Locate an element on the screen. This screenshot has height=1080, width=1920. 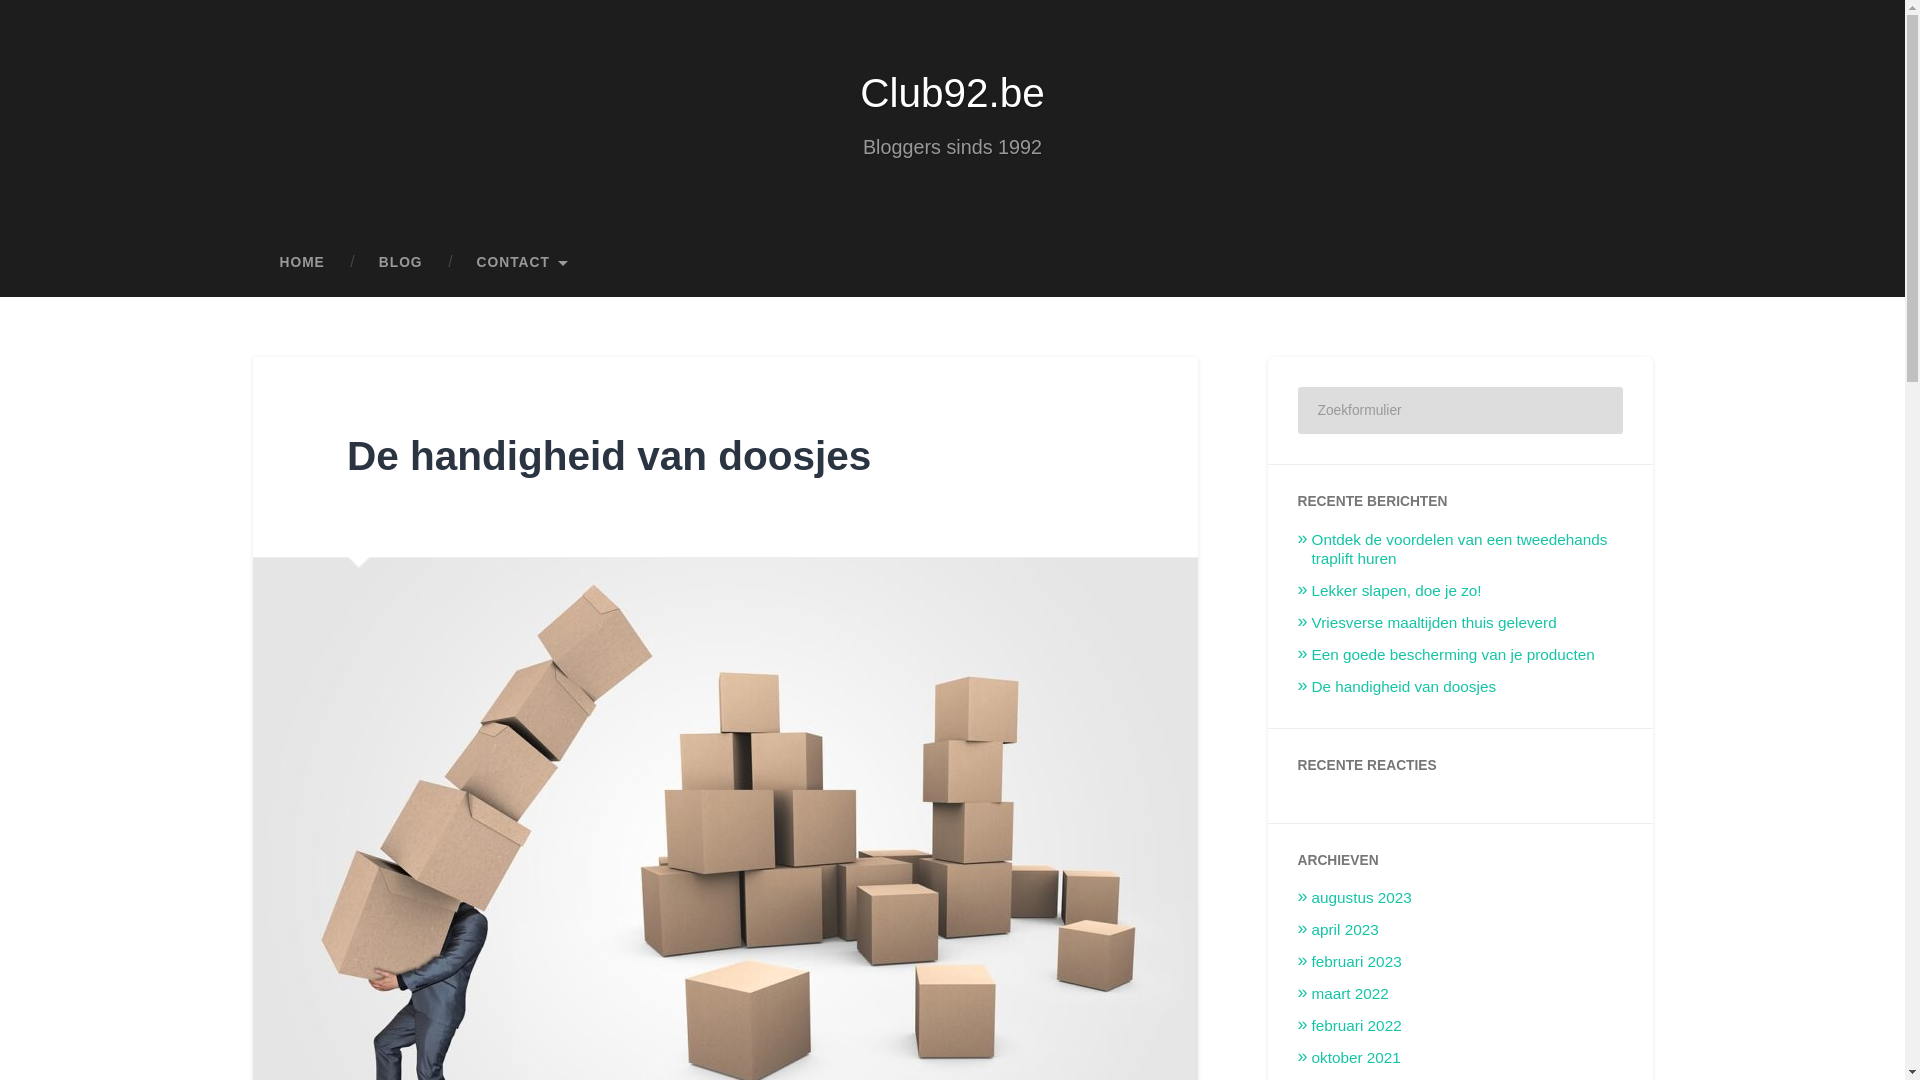
augustus 2023 is located at coordinates (1362, 898).